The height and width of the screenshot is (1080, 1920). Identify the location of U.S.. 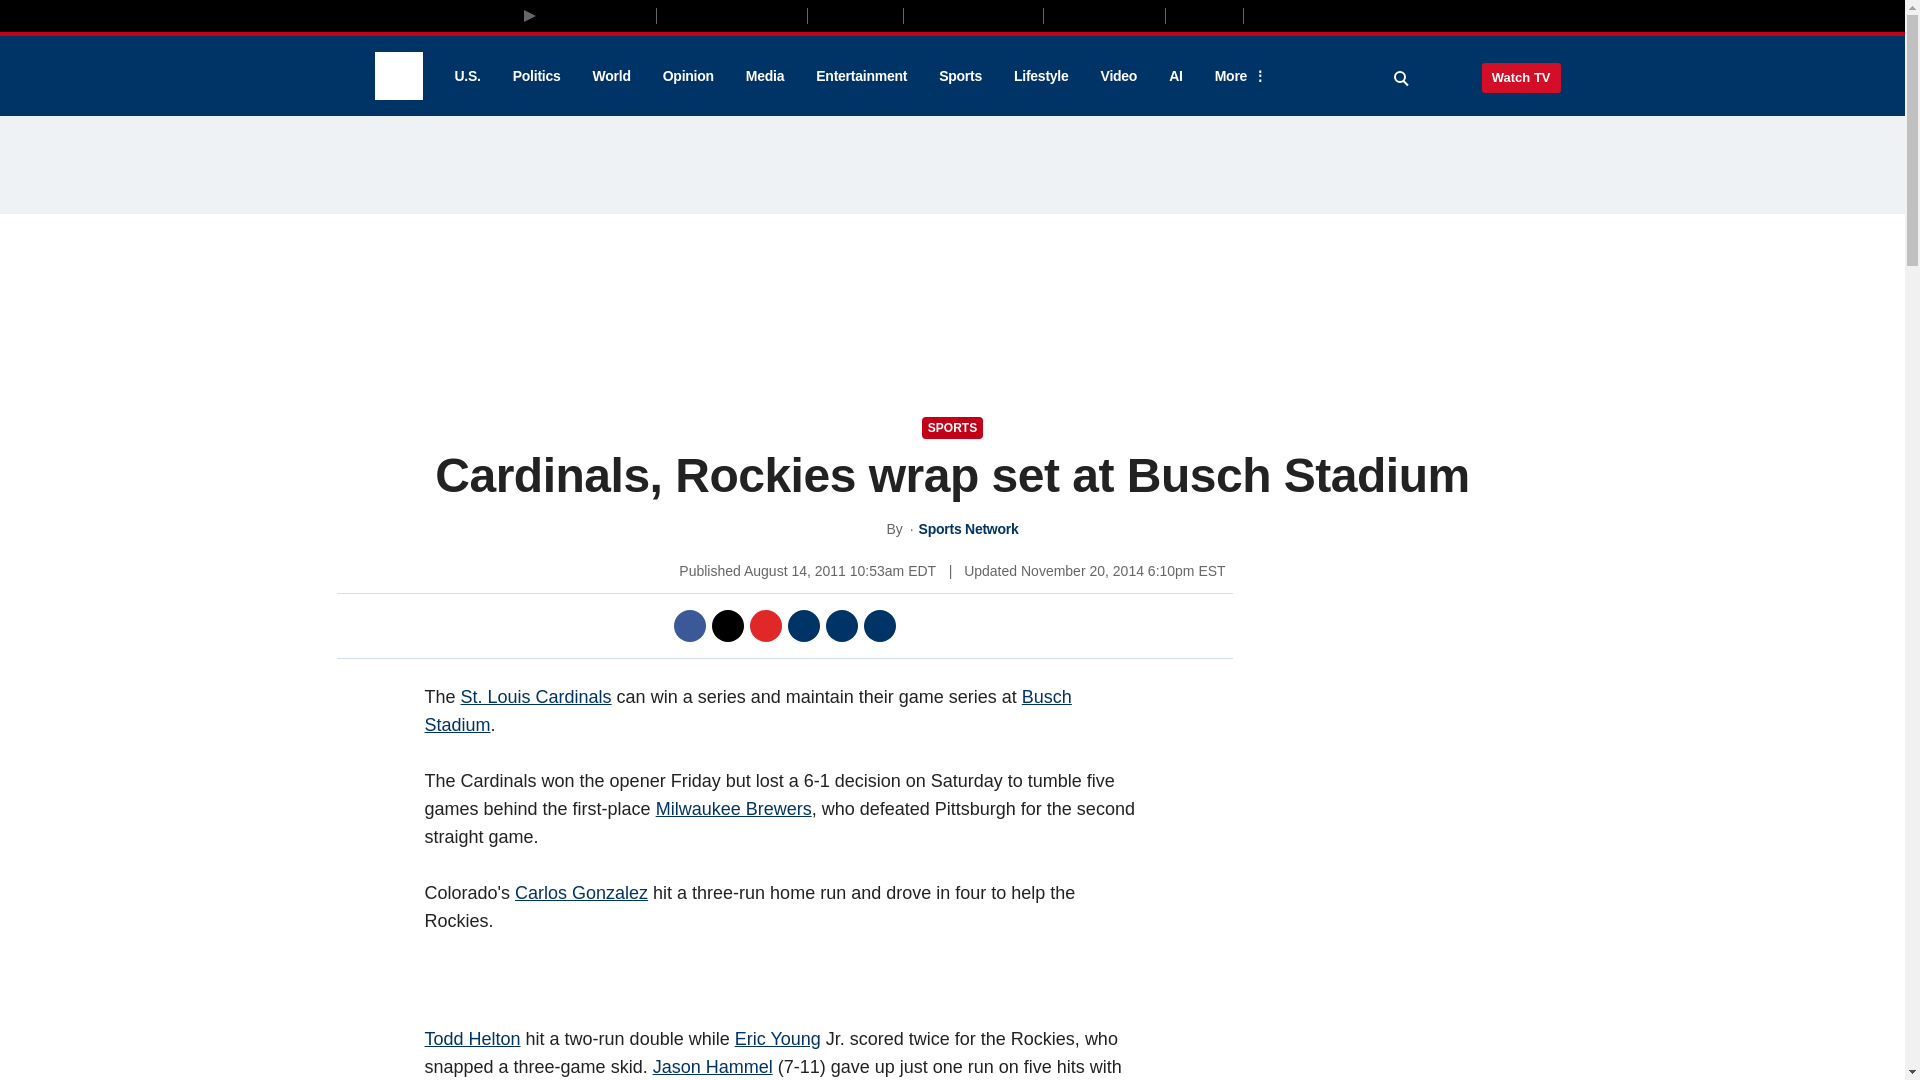
(466, 76).